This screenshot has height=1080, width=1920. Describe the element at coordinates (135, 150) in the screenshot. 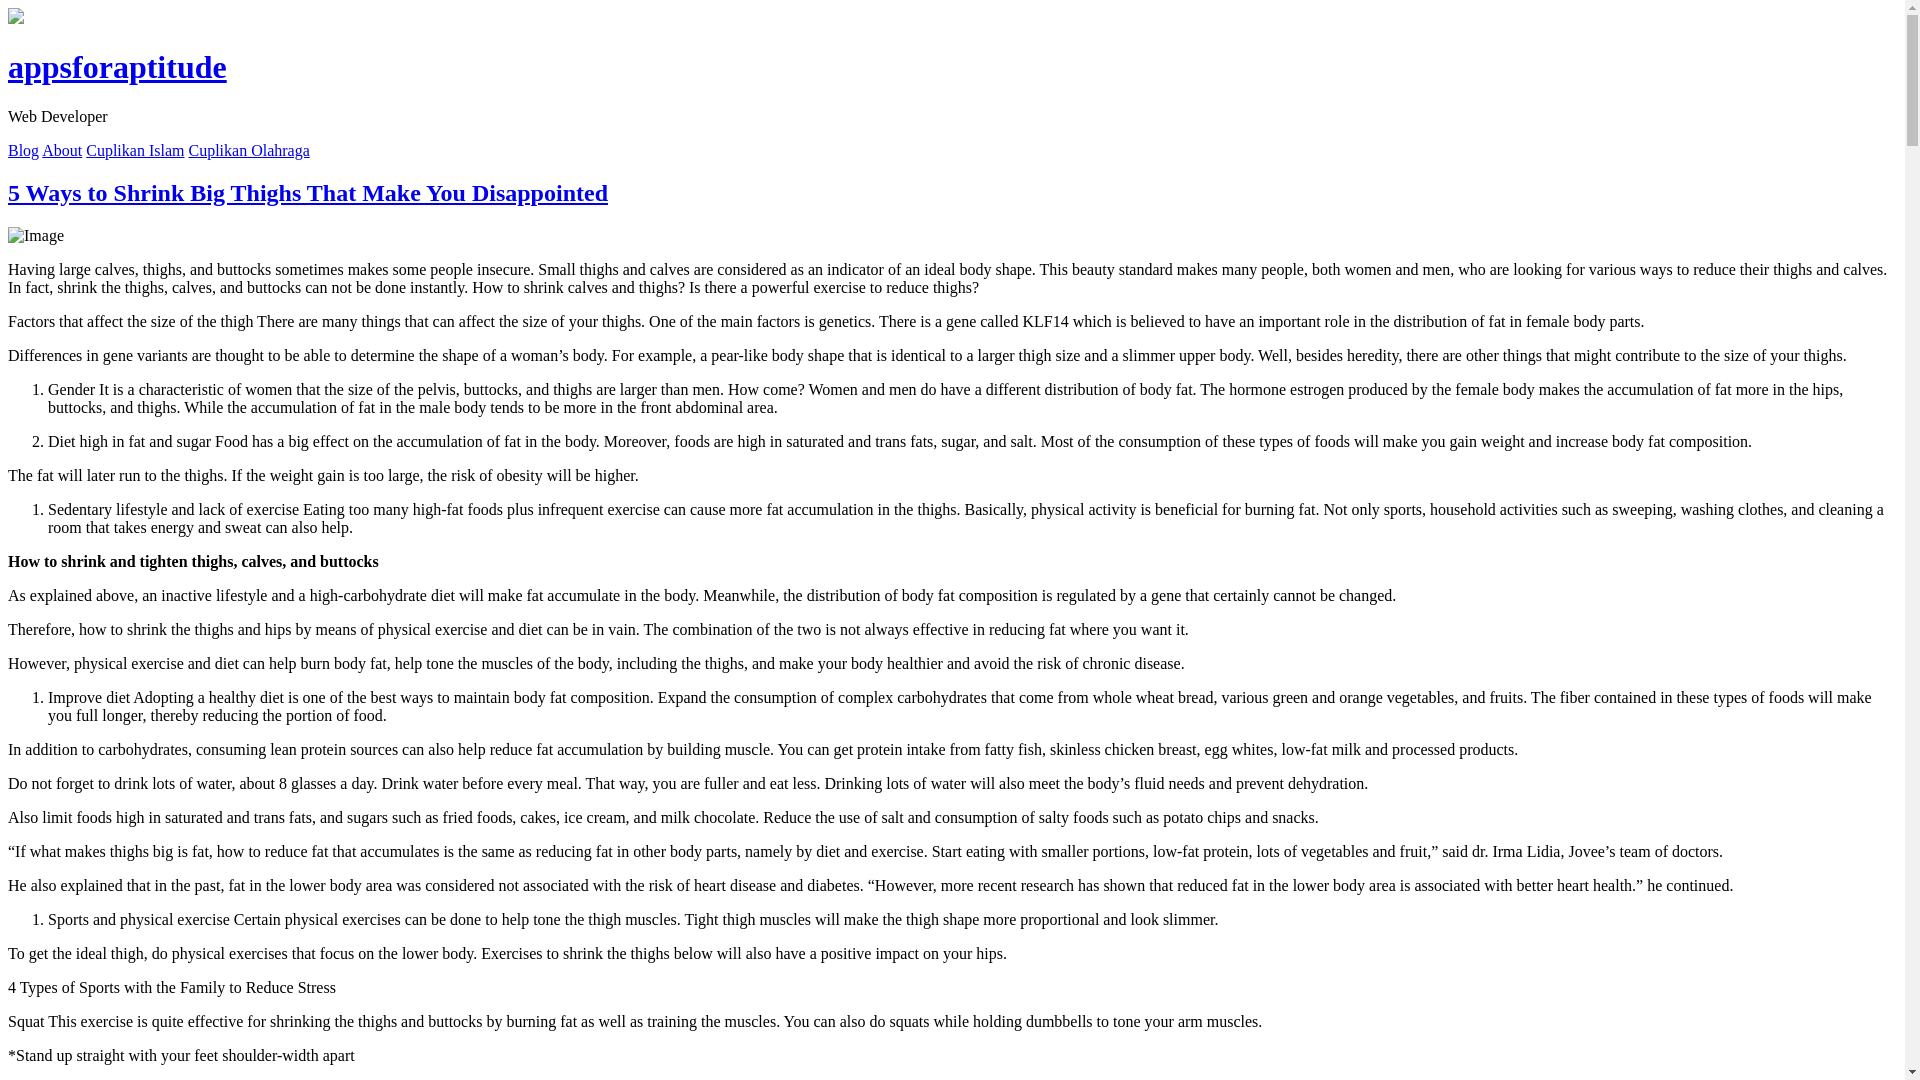

I see `Cuplikan Islam` at that location.